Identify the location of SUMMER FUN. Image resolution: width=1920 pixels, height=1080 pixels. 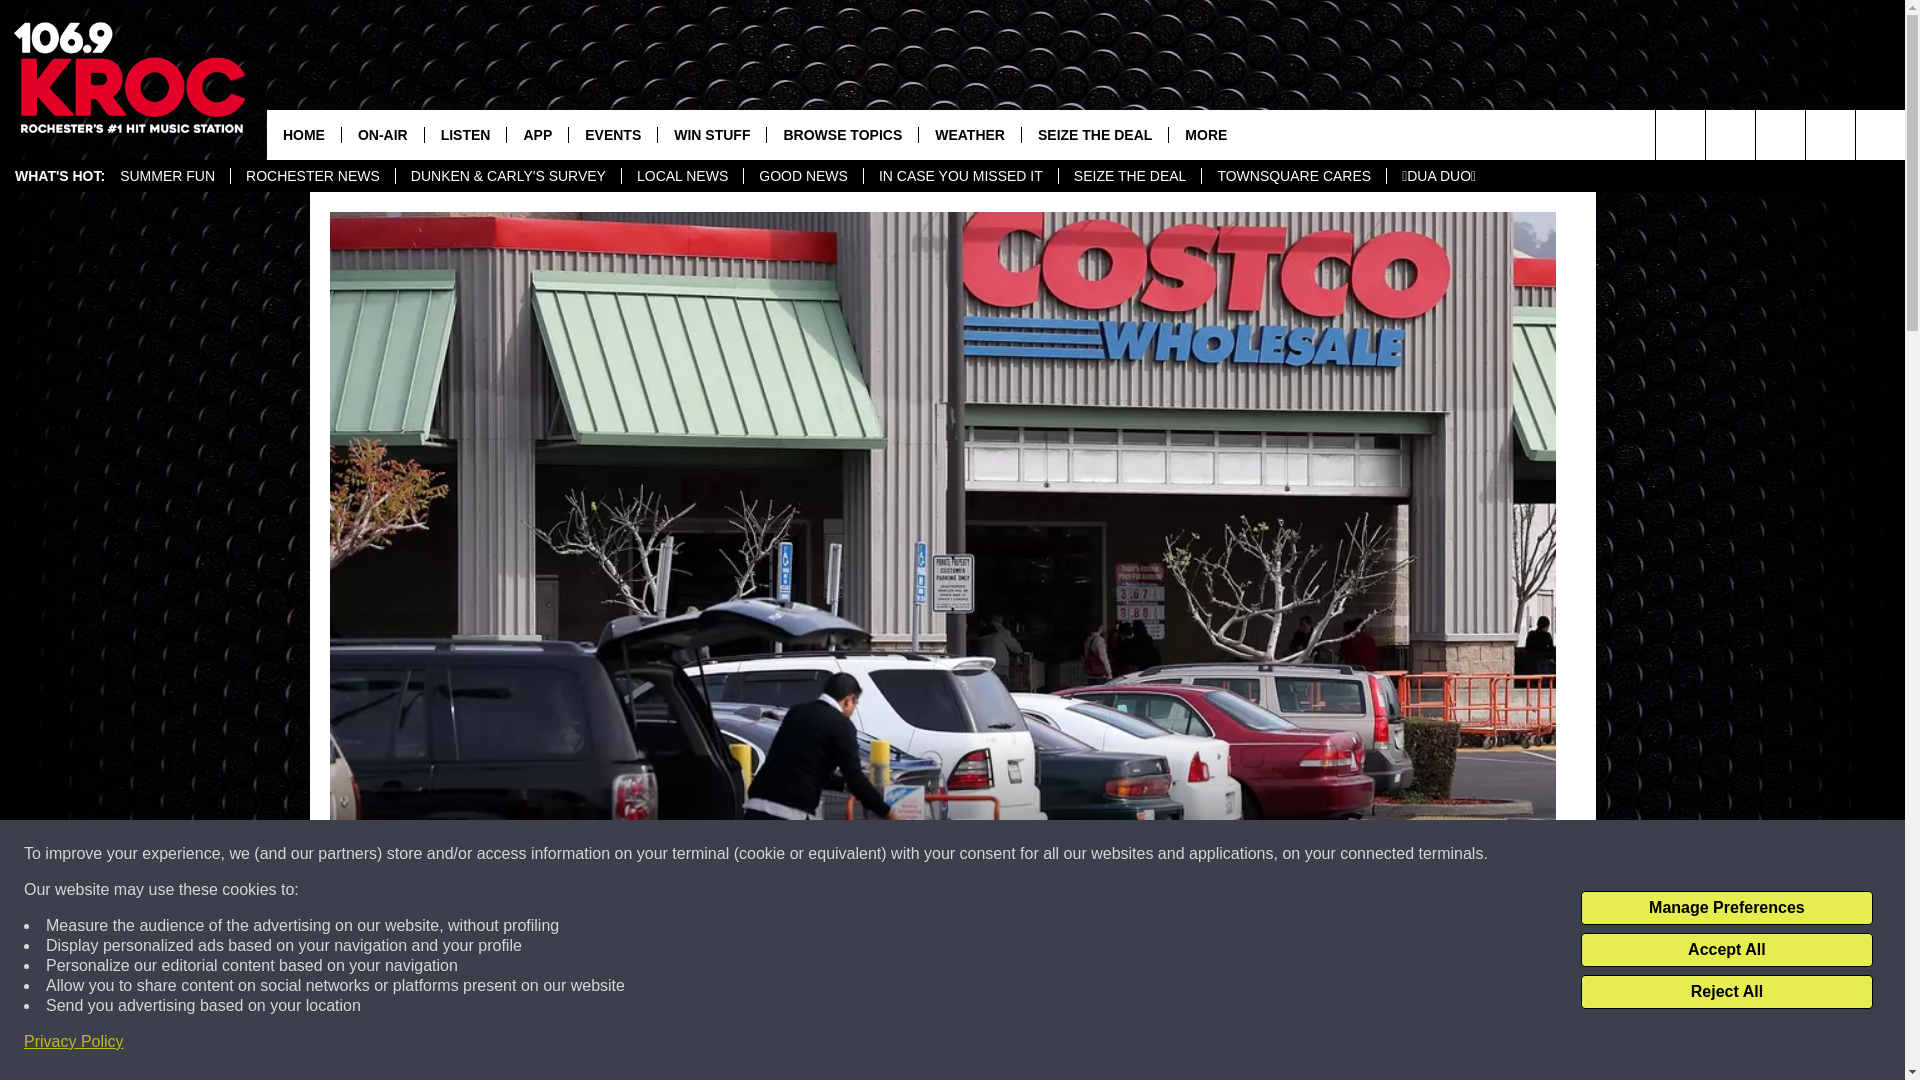
(168, 176).